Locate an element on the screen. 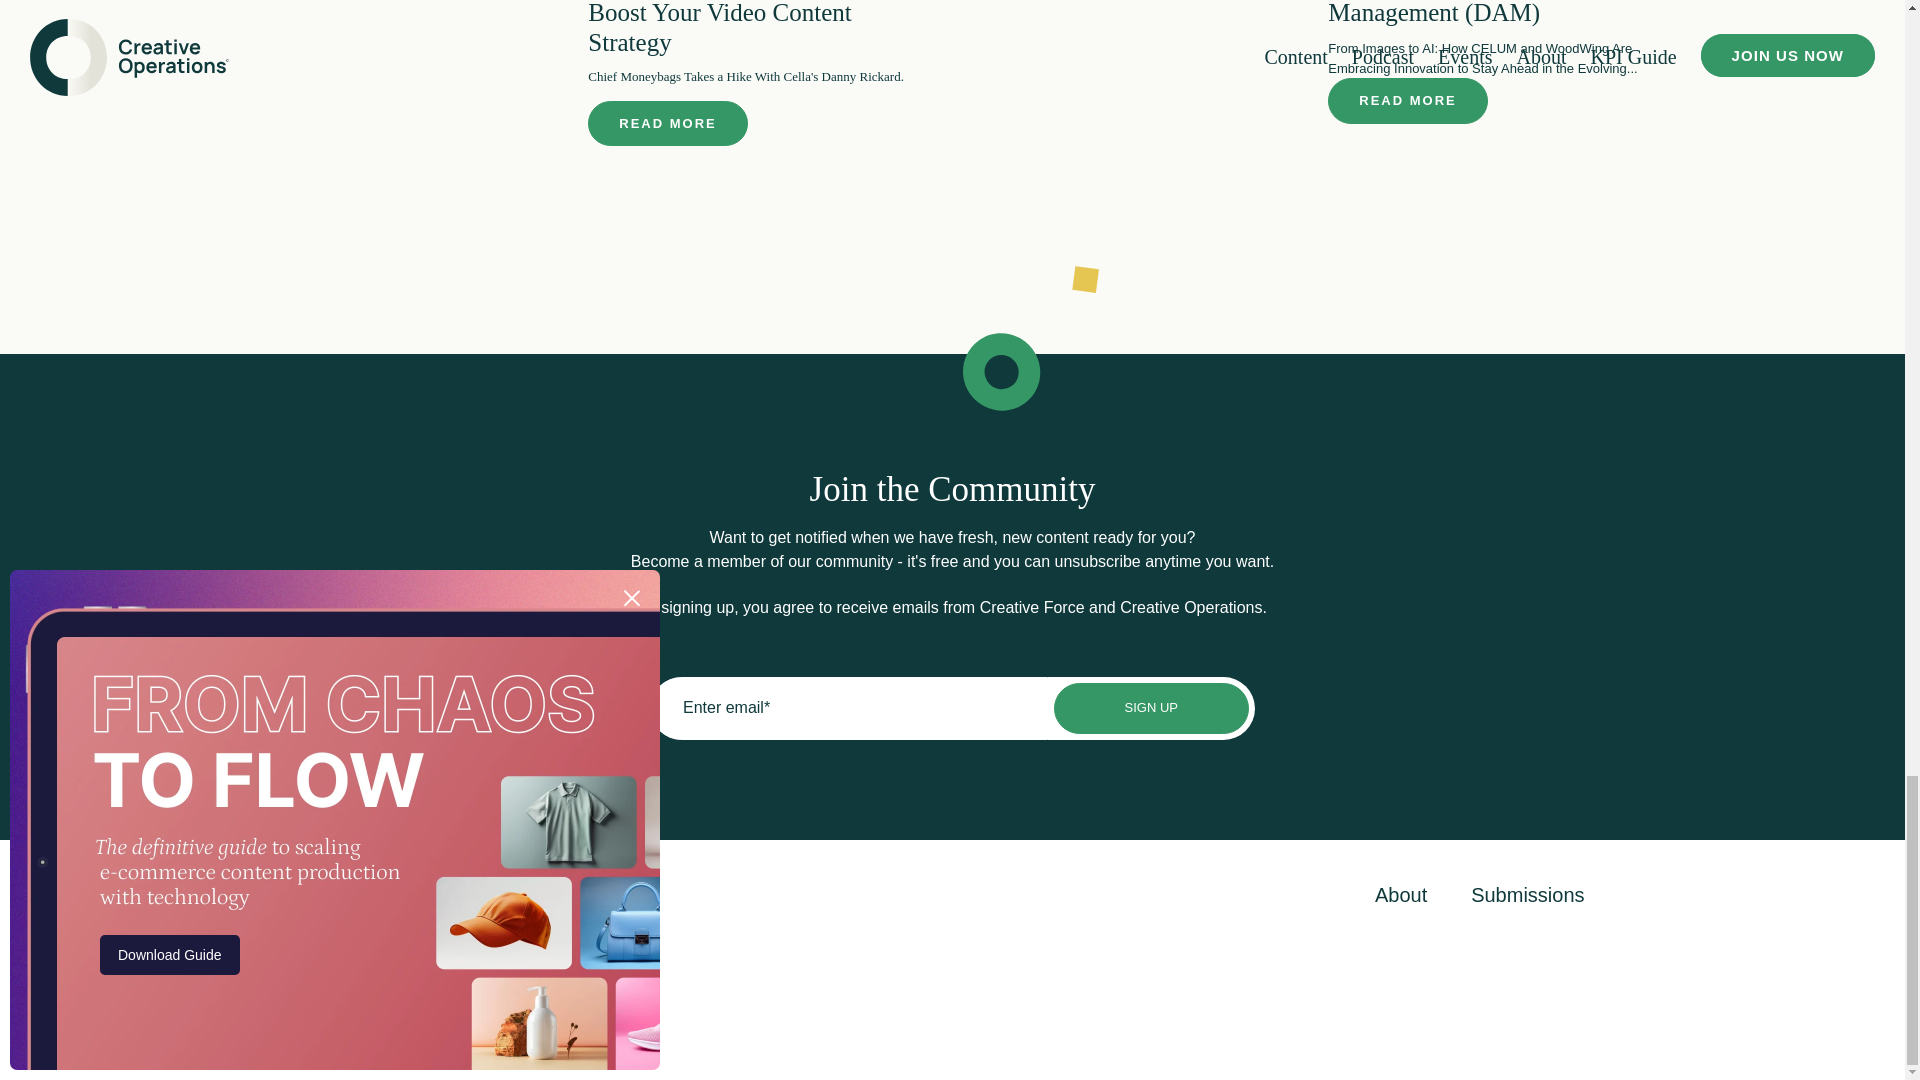  READ MORE is located at coordinates (1407, 100).